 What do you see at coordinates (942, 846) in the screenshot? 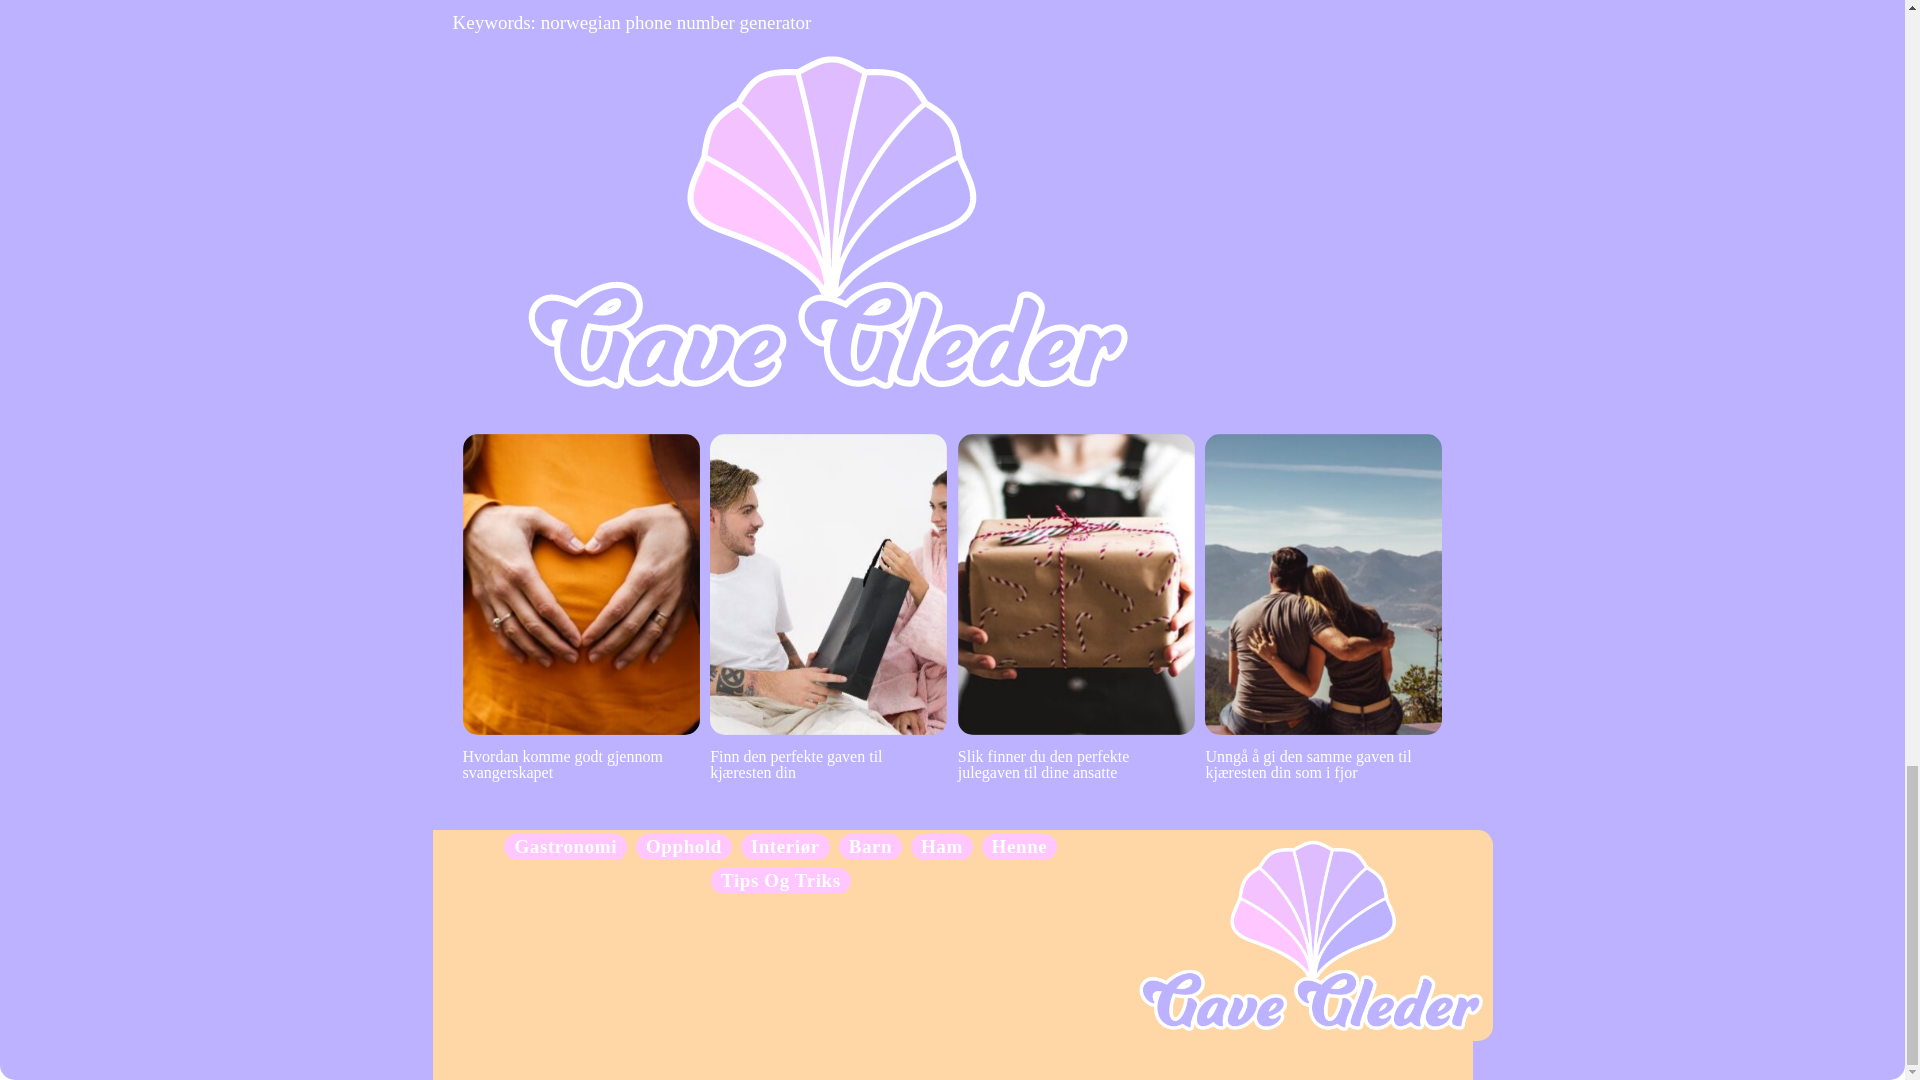
I see `Ham` at bounding box center [942, 846].